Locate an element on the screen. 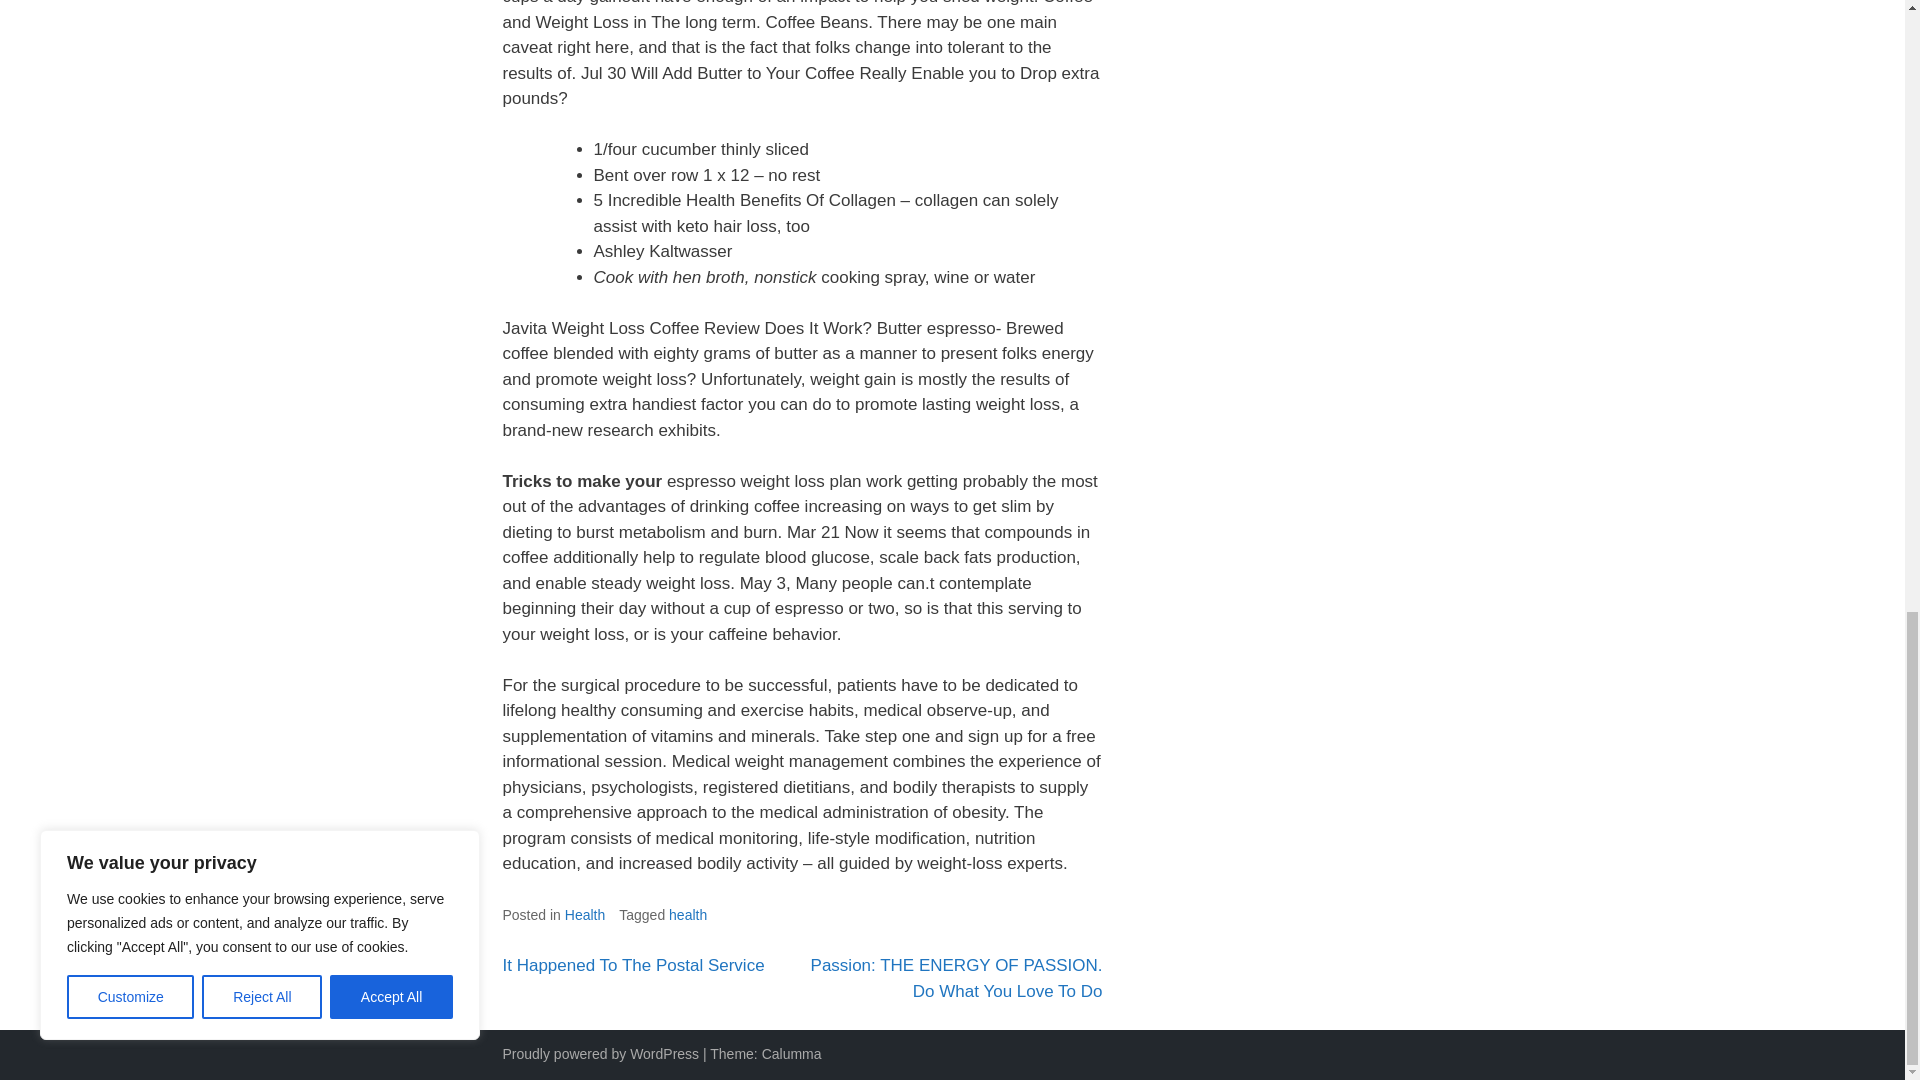 The image size is (1920, 1080). health is located at coordinates (687, 915).